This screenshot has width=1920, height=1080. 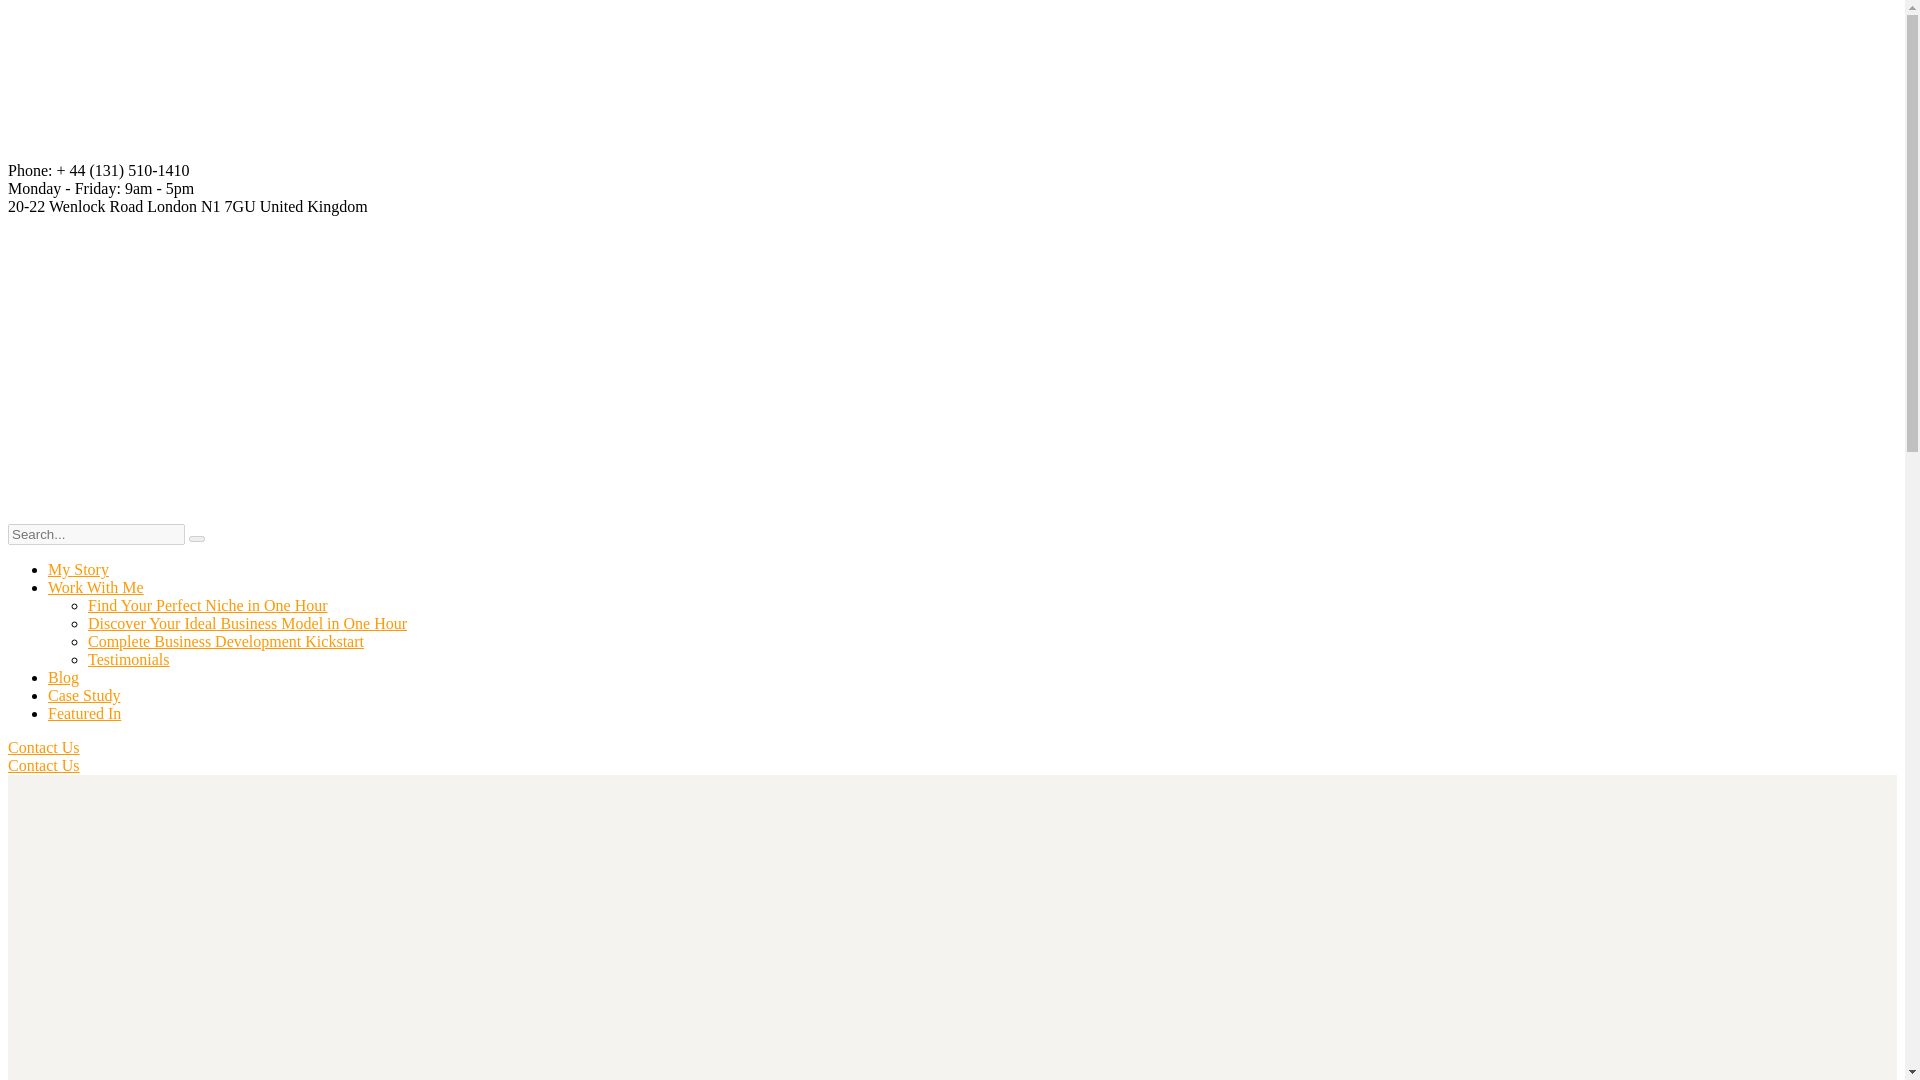 I want to click on My Story, so click(x=78, y=568).